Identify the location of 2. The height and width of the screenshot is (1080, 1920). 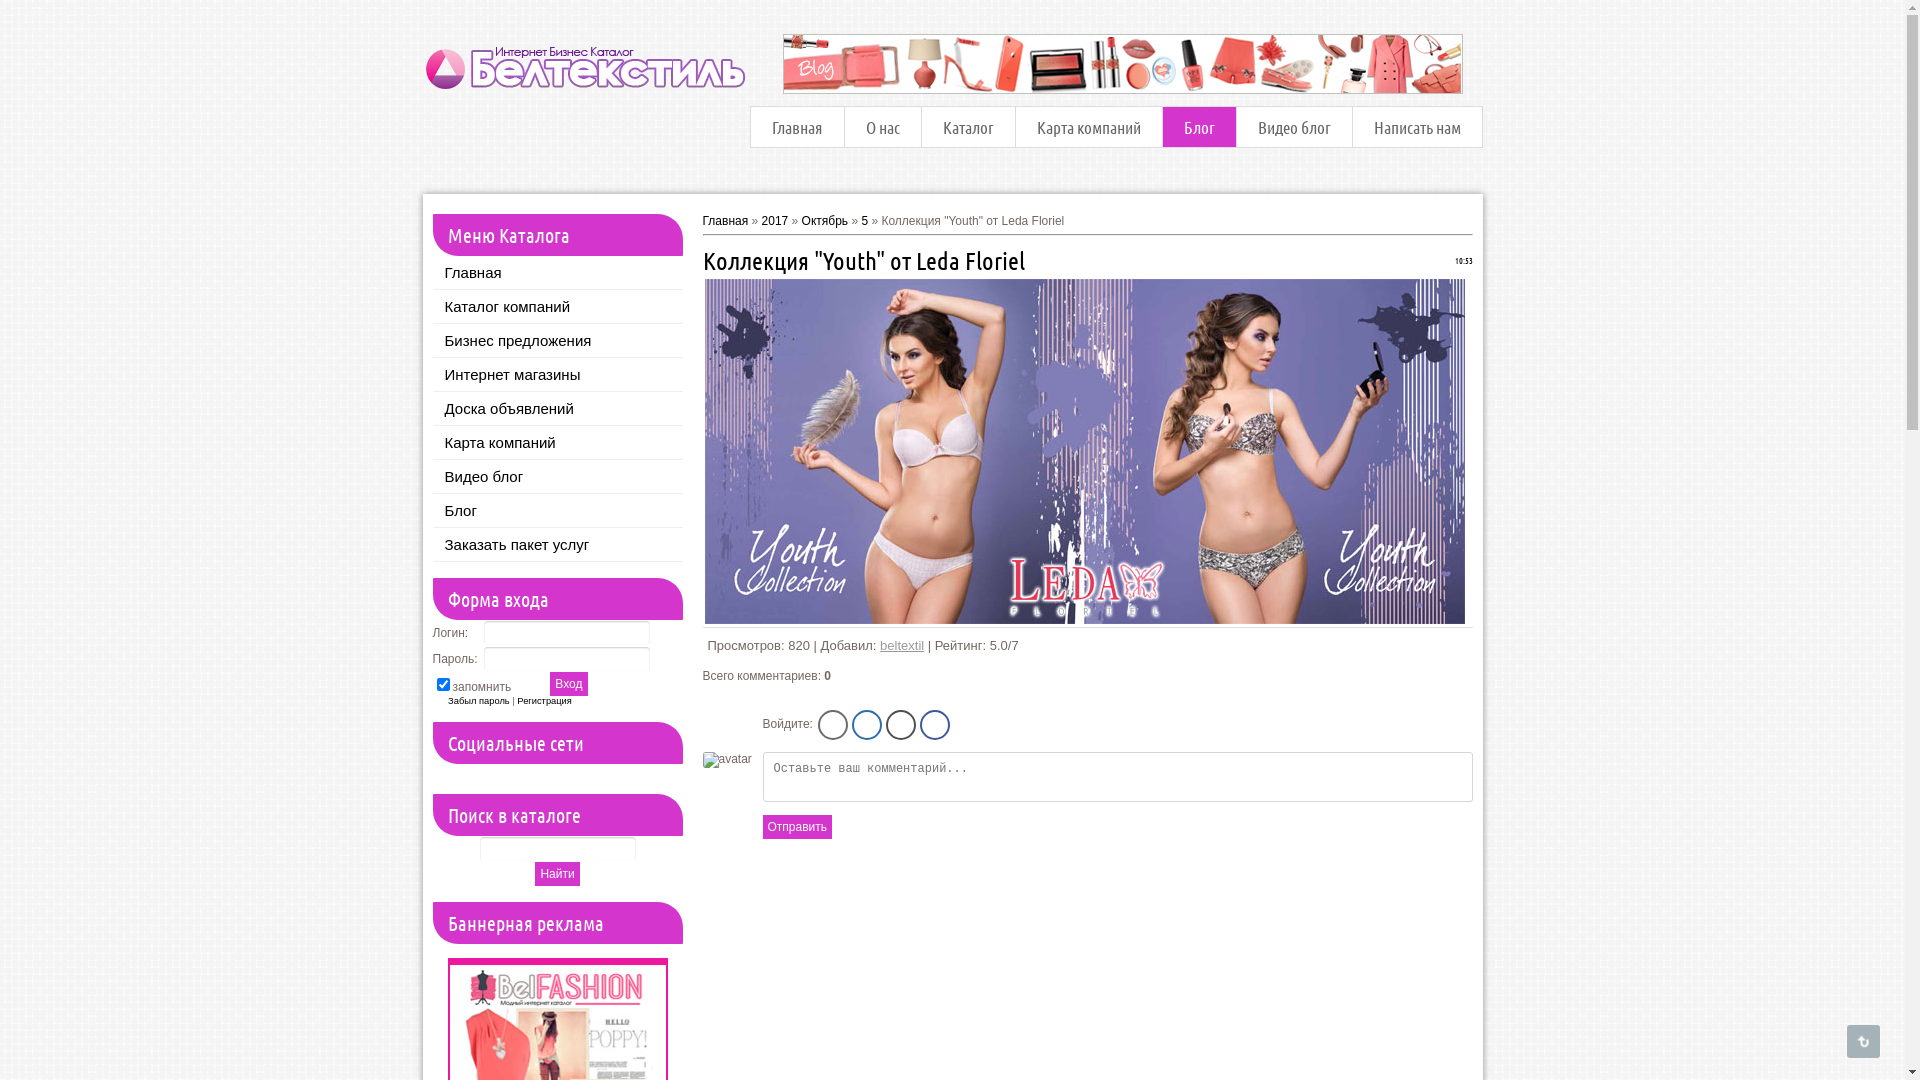
(1398, 648).